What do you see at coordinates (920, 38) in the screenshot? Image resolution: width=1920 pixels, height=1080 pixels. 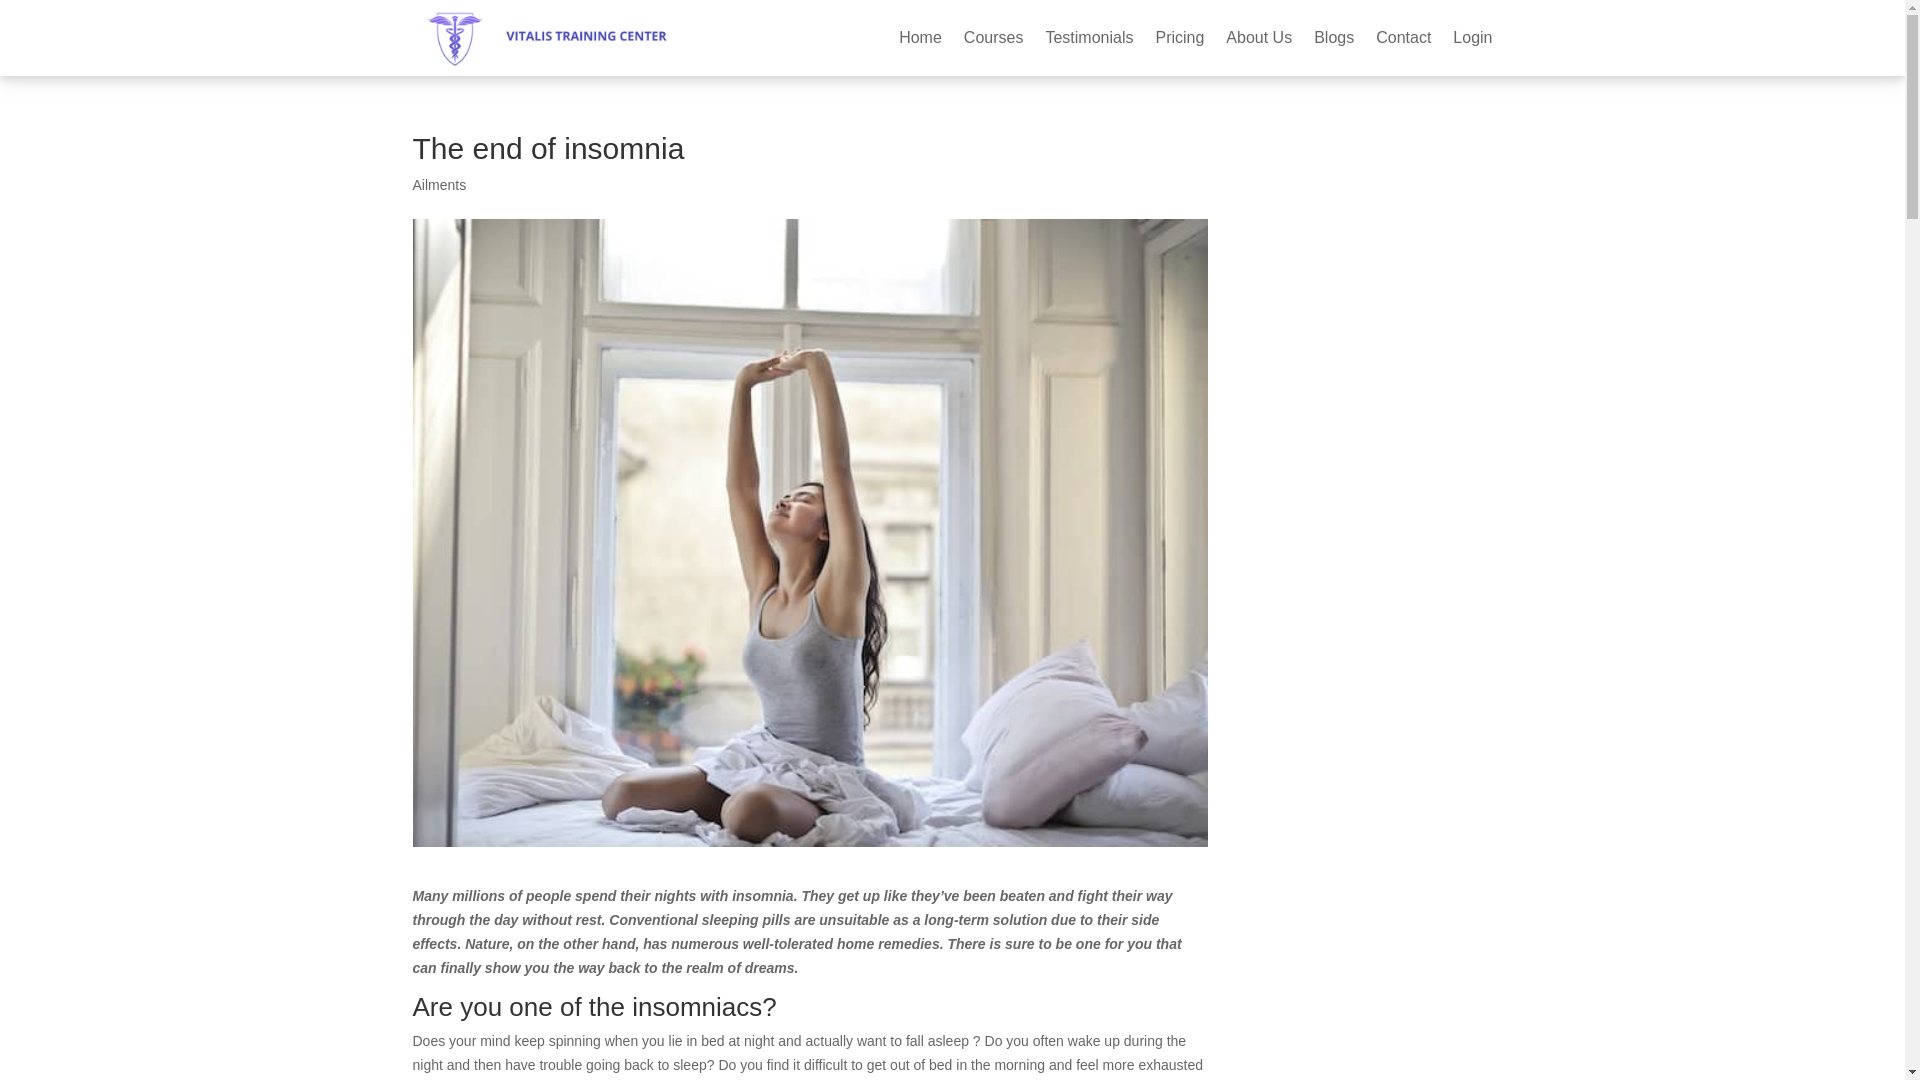 I see `Home` at bounding box center [920, 38].